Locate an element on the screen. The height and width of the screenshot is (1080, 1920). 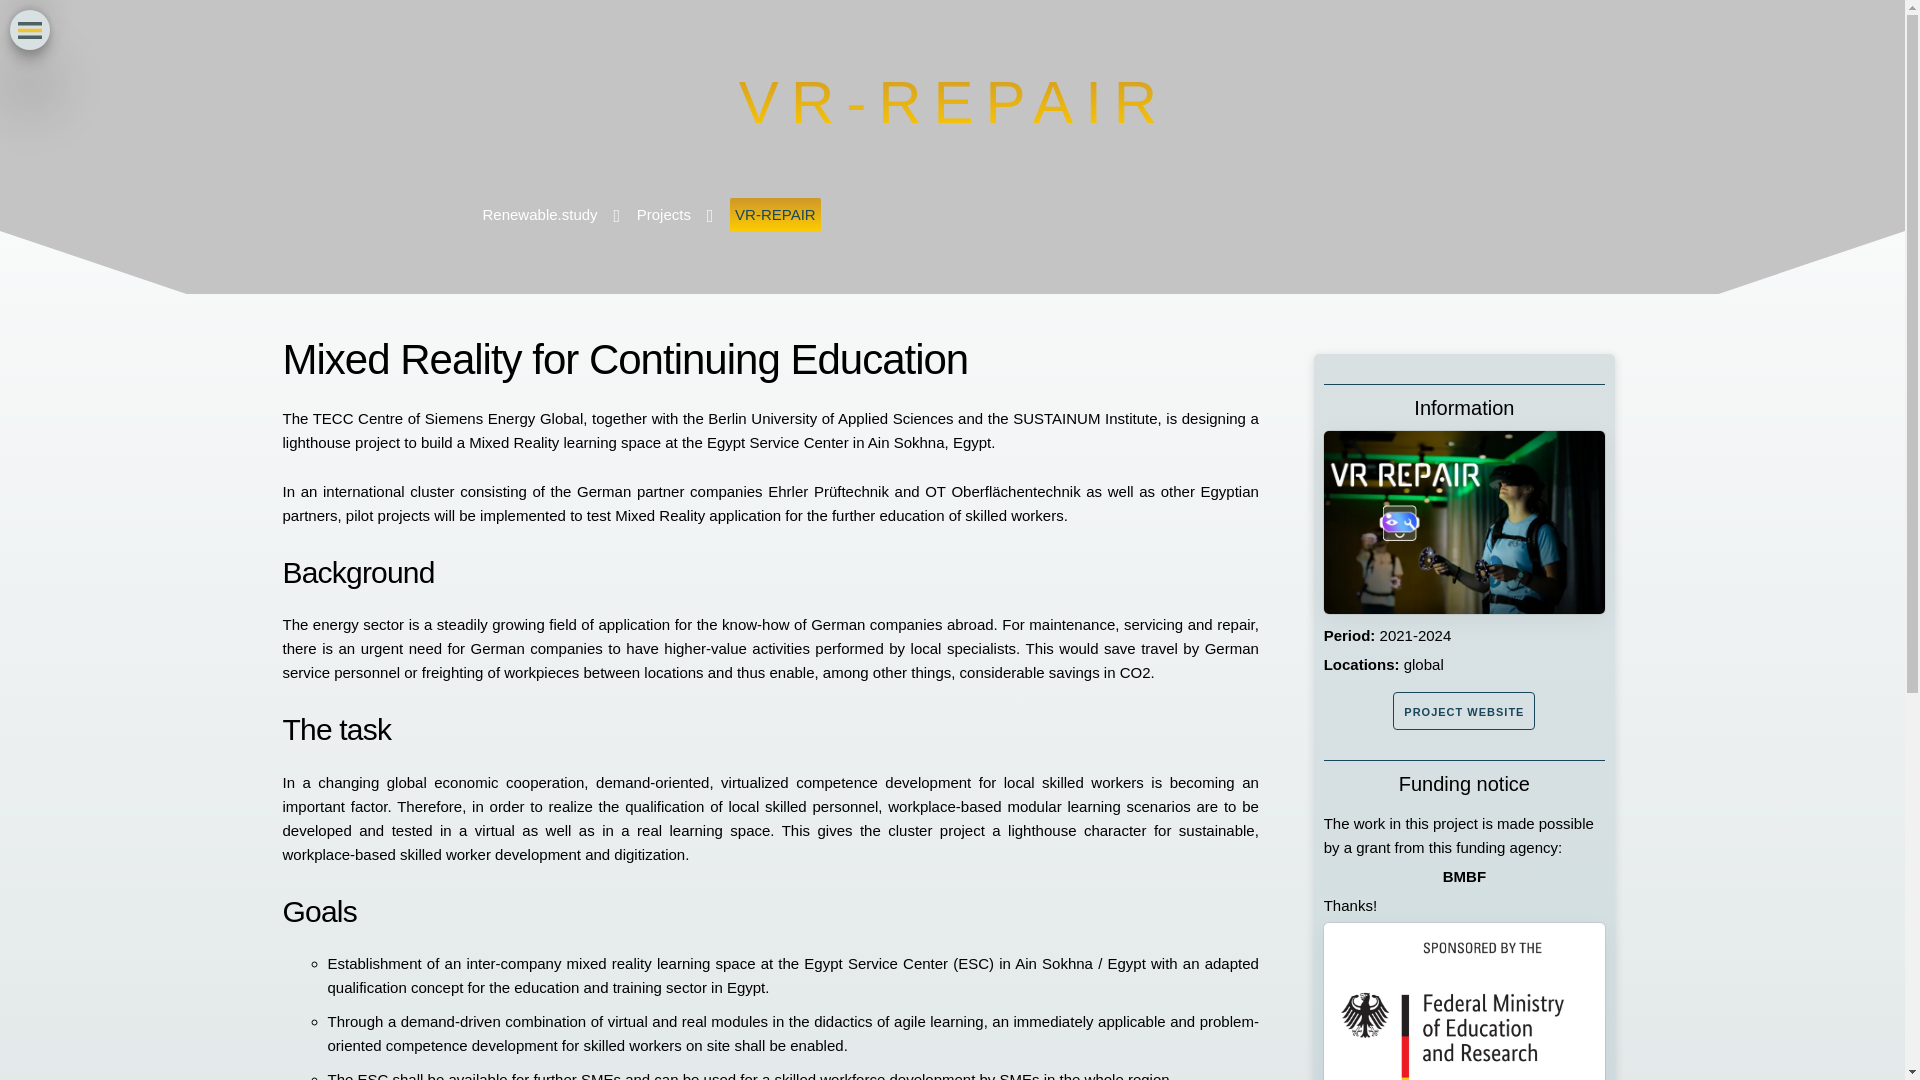
Projects is located at coordinates (80, 554).